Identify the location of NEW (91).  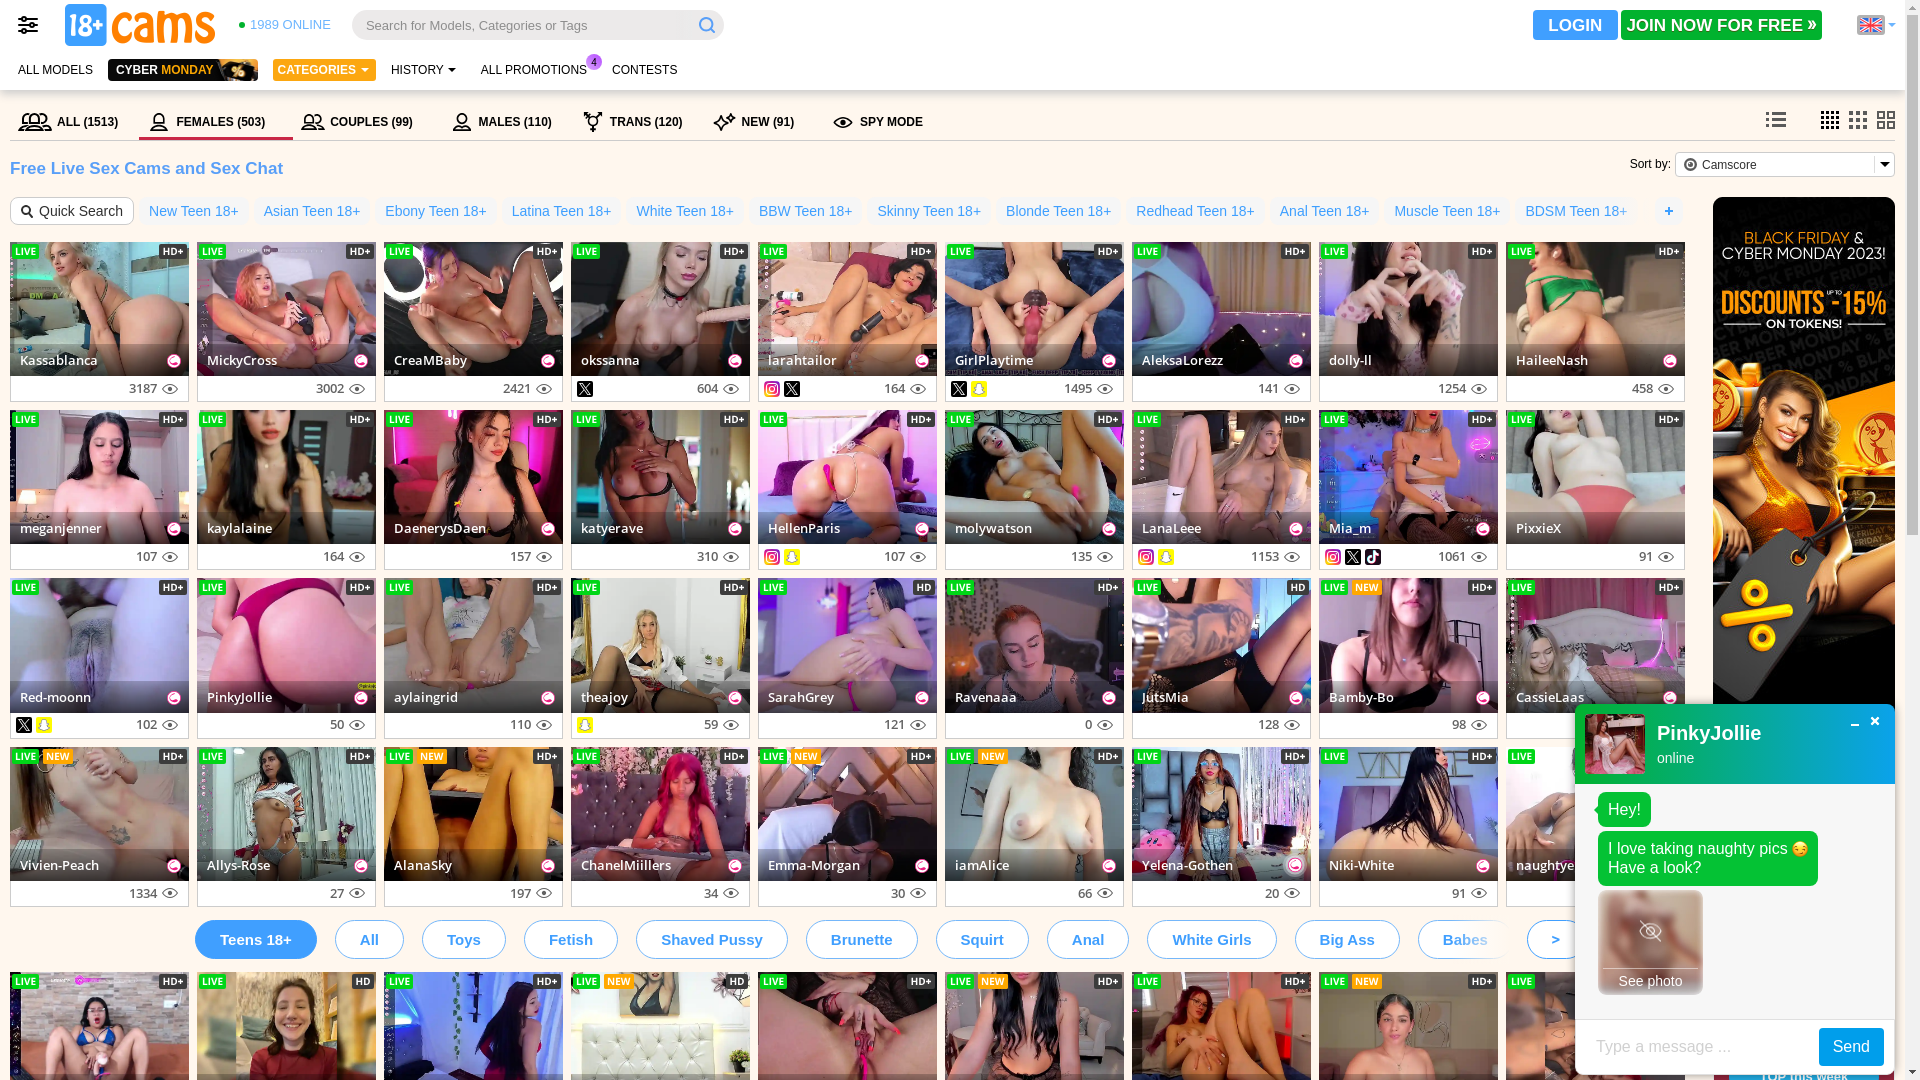
(764, 122).